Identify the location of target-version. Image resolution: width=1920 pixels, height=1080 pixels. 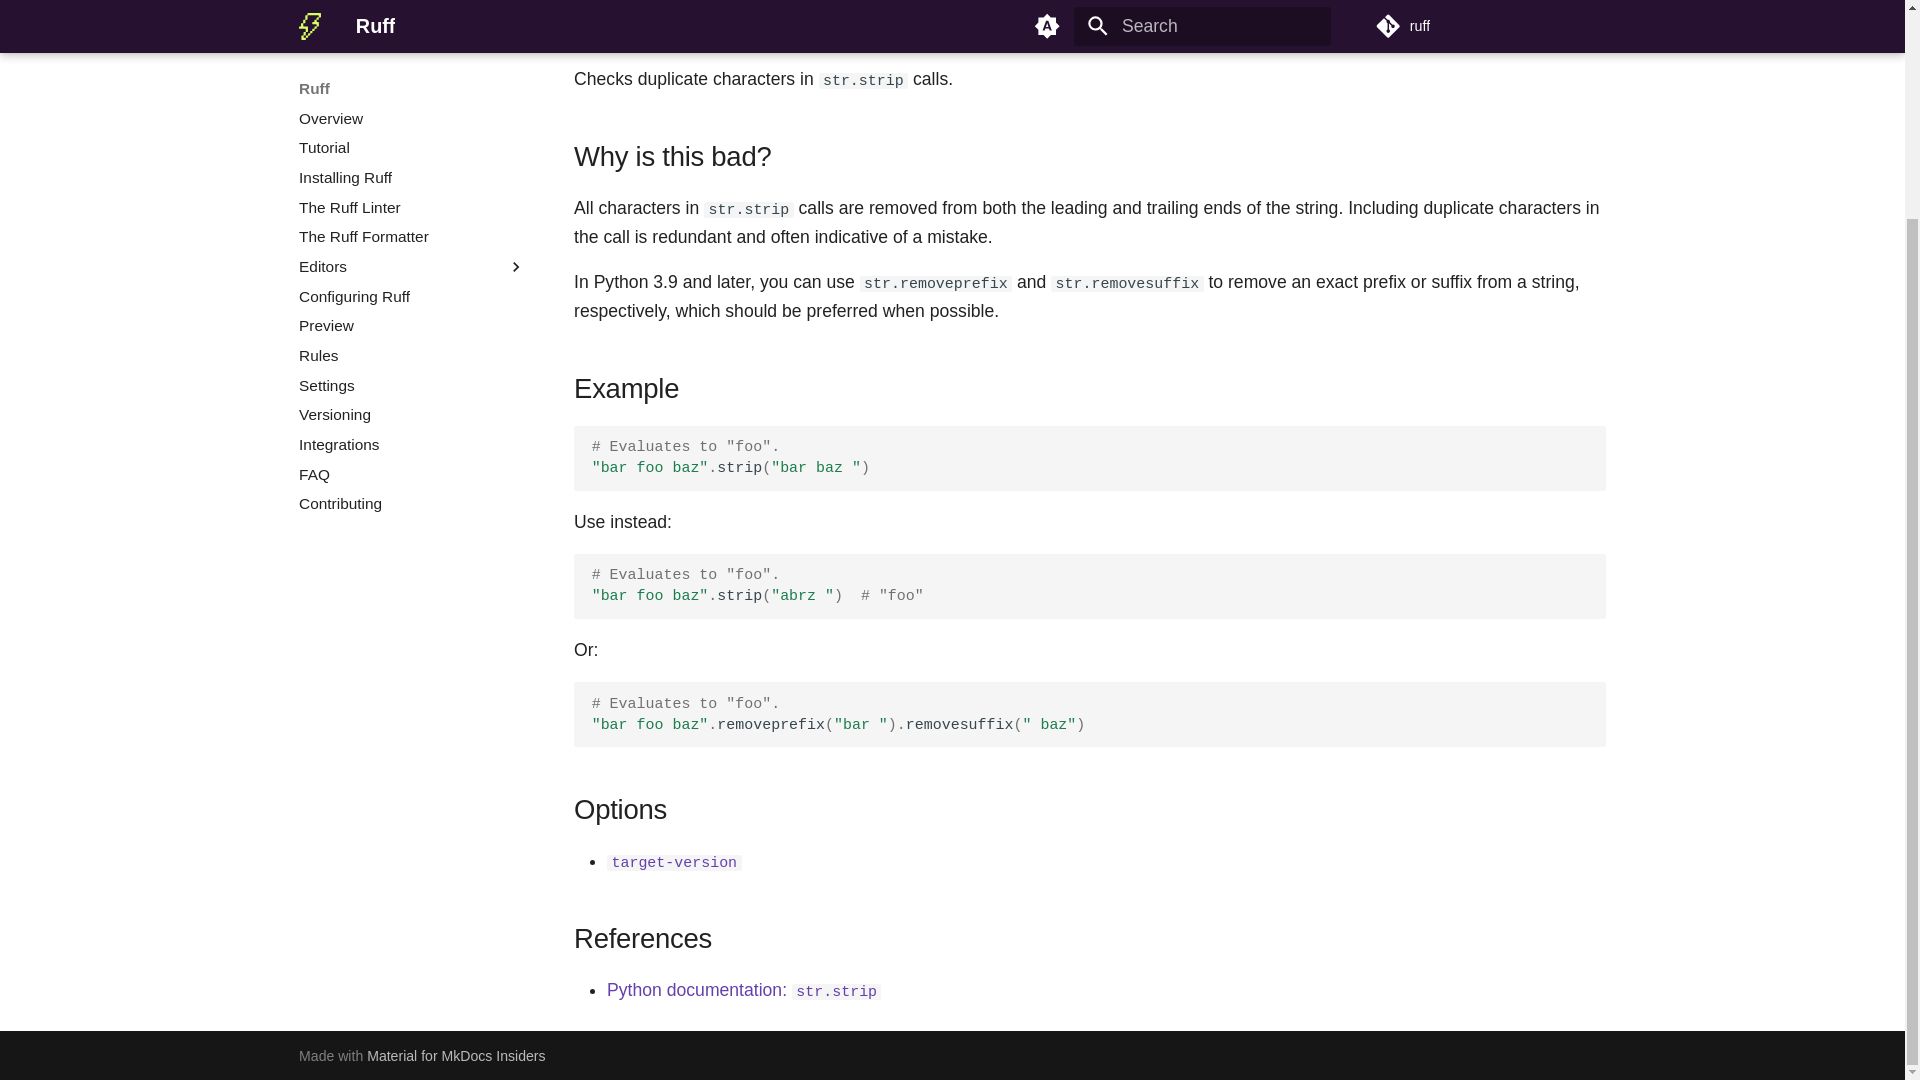
(674, 860).